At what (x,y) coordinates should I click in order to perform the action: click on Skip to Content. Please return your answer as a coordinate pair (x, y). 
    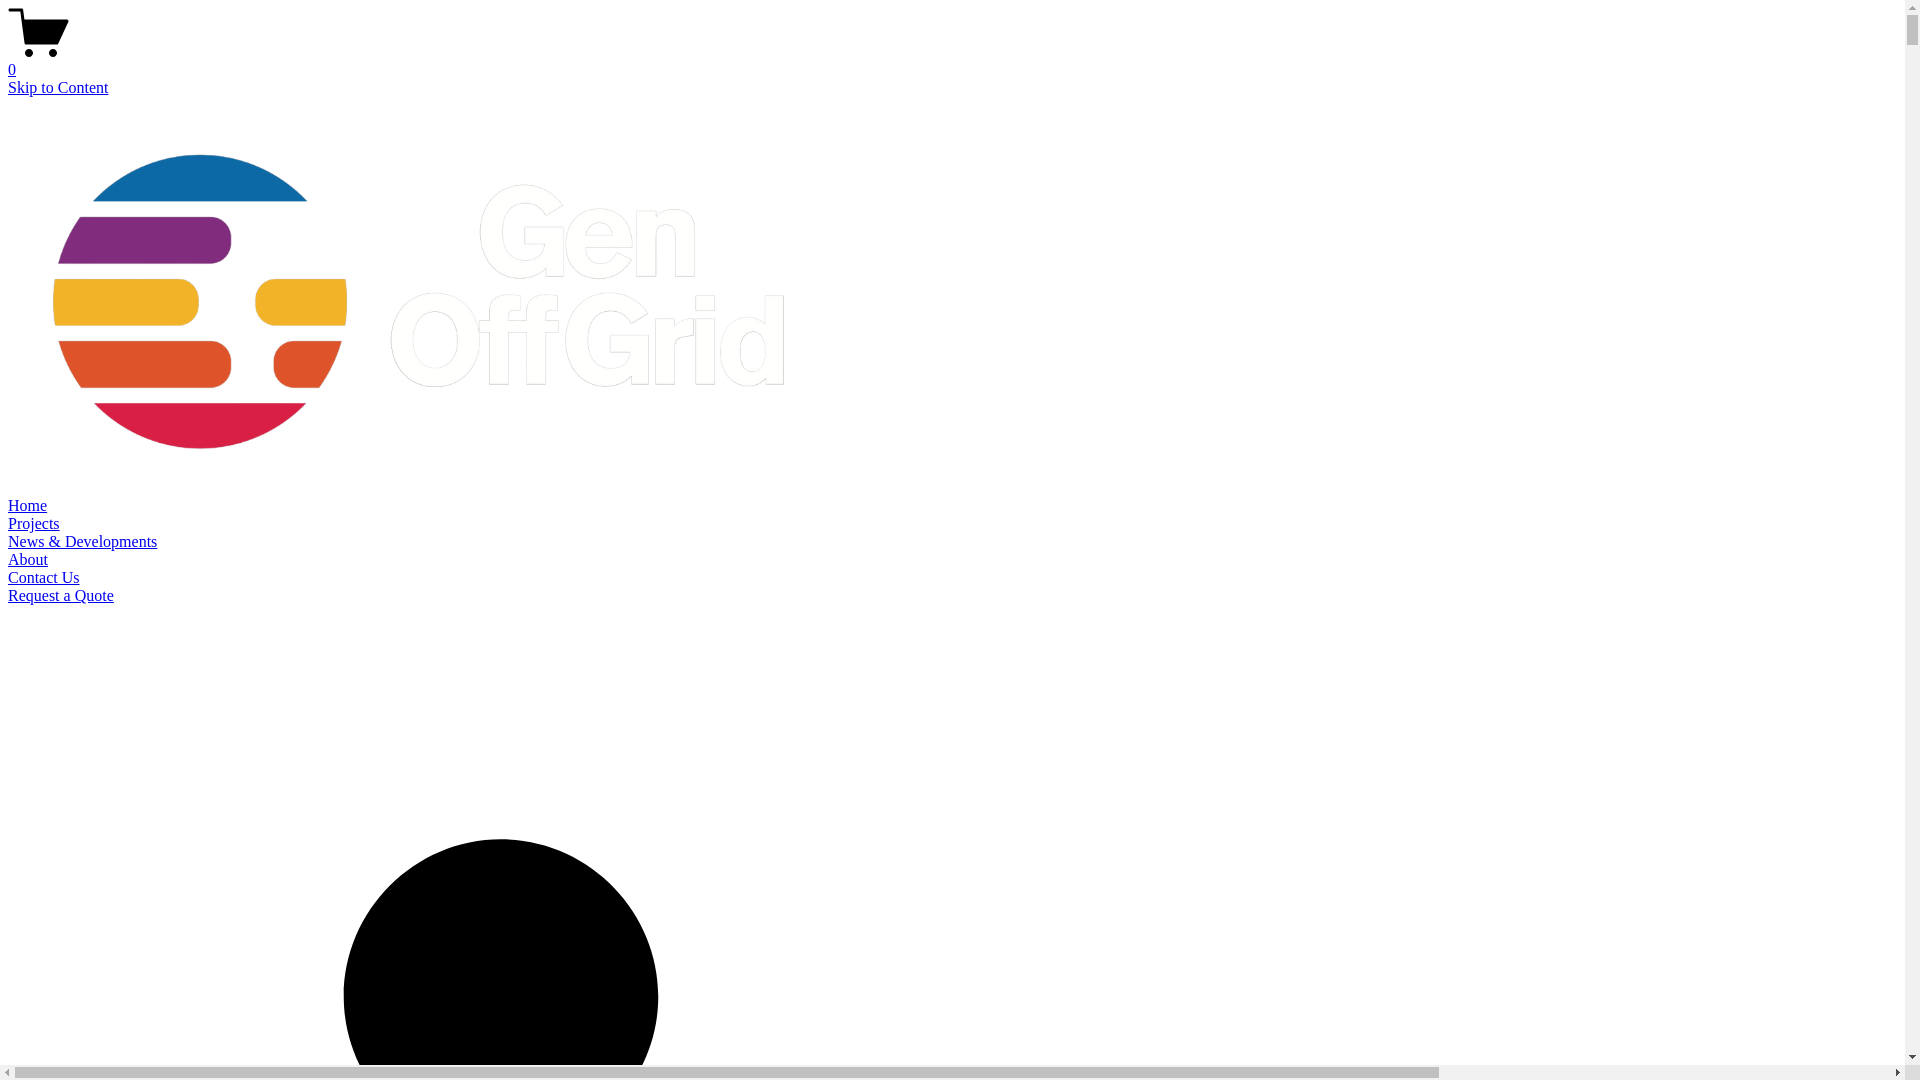
    Looking at the image, I should click on (58, 88).